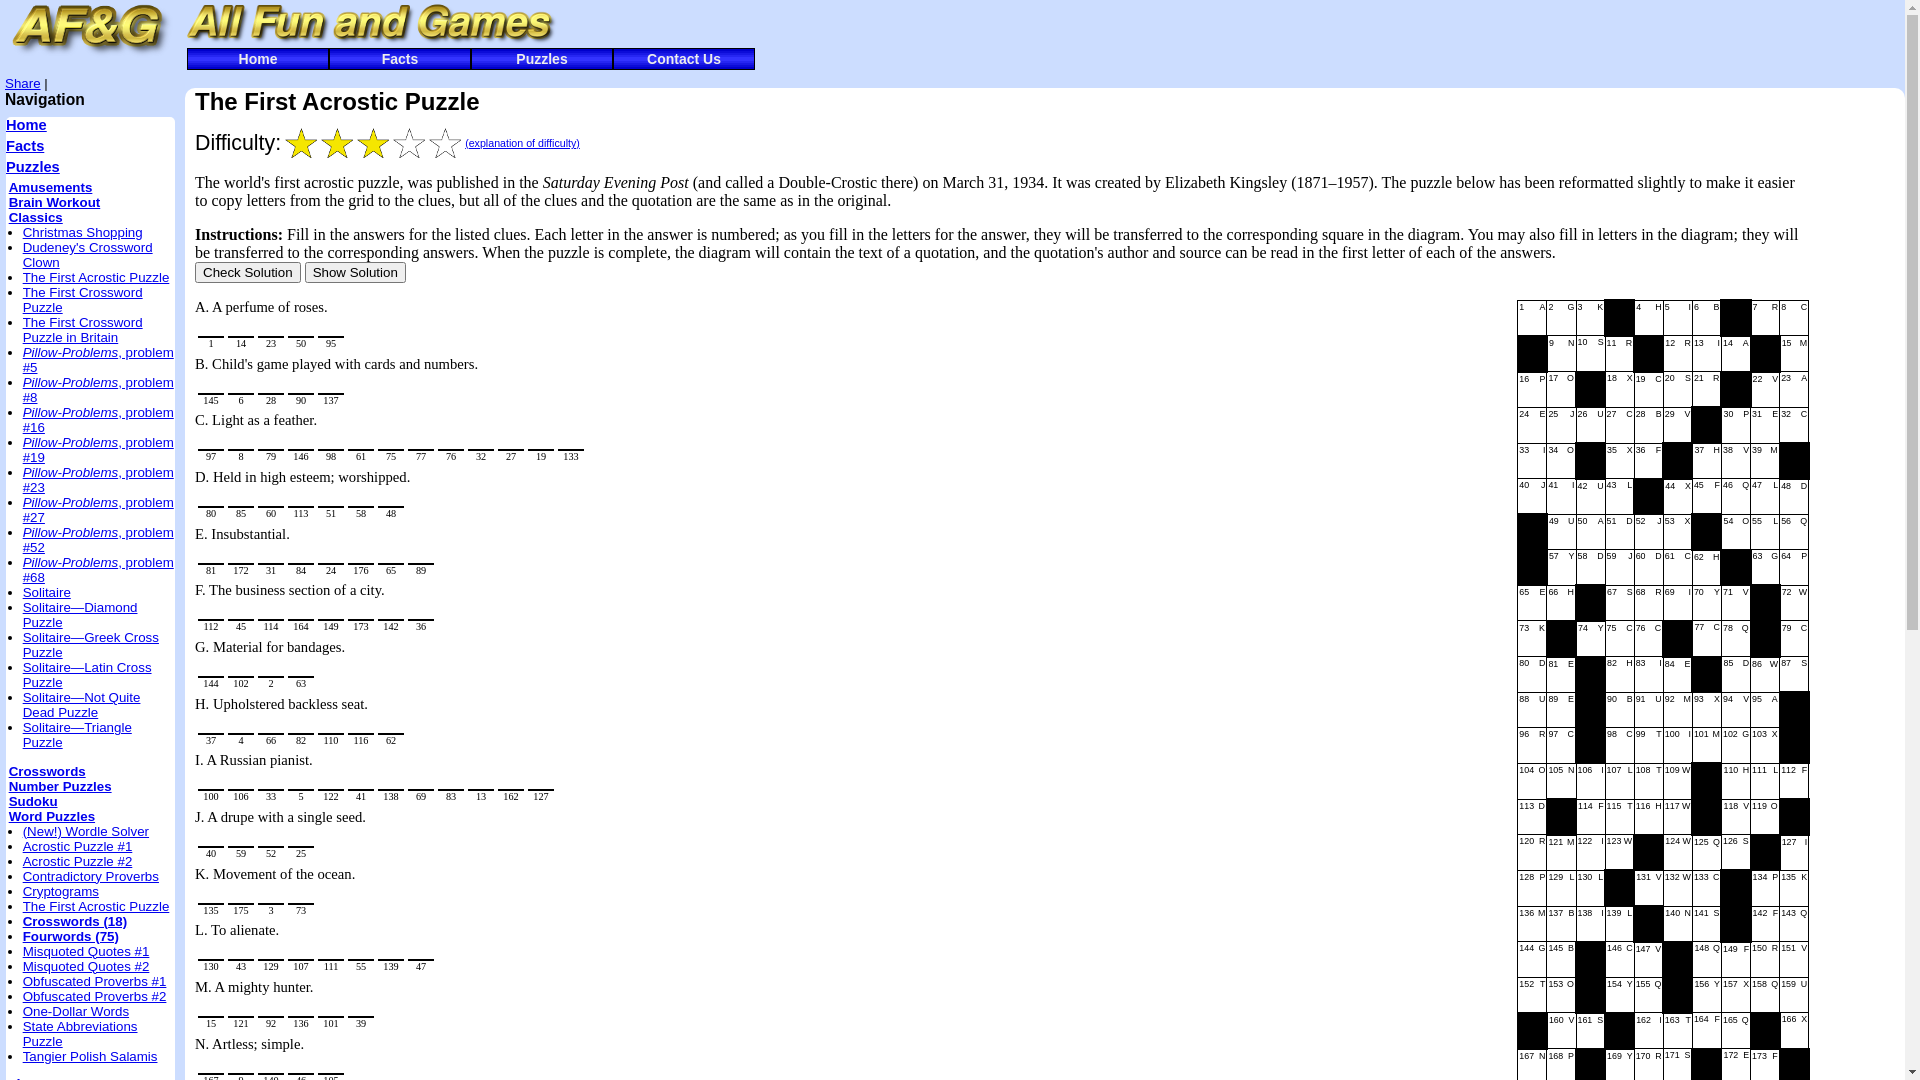 The height and width of the screenshot is (1080, 1920). What do you see at coordinates (1590, 354) in the screenshot?
I see `10
S` at bounding box center [1590, 354].